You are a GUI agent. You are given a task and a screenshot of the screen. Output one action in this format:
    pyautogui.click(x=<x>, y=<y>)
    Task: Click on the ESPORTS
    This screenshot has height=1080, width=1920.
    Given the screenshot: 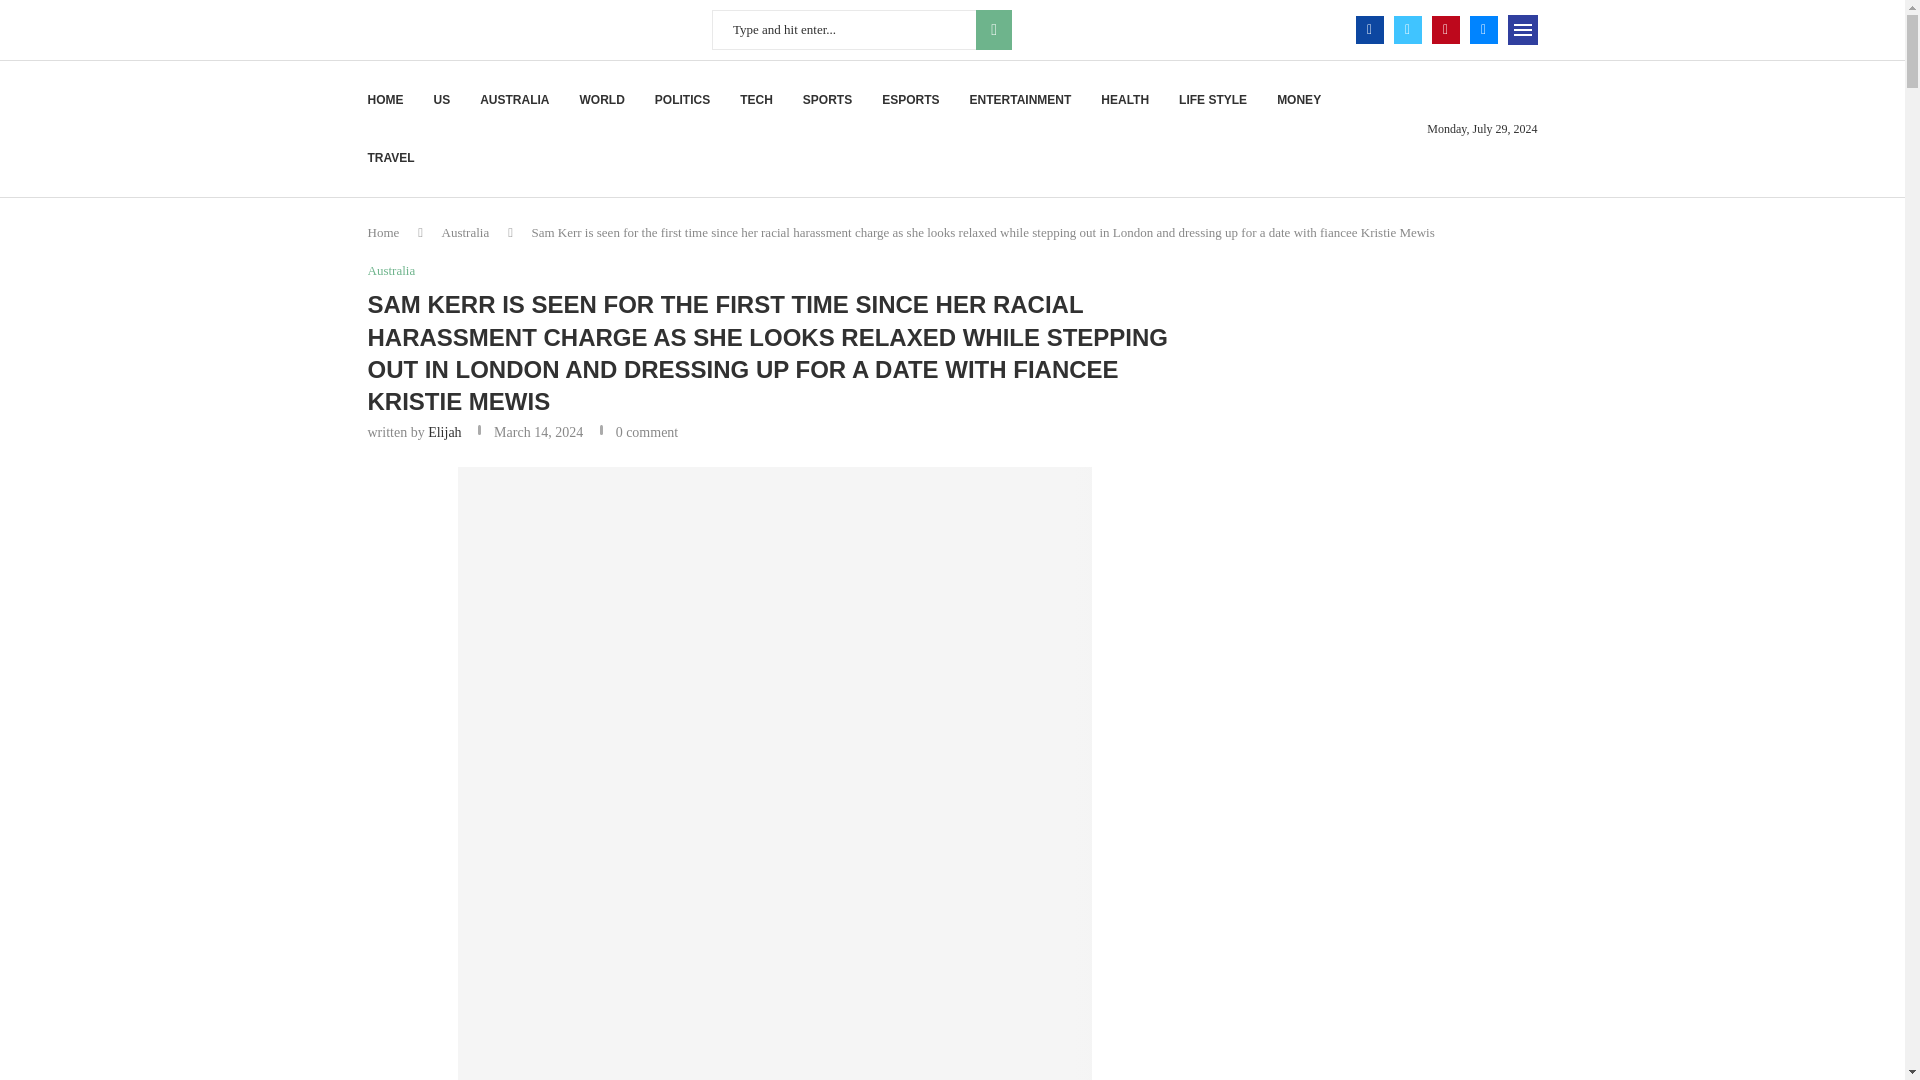 What is the action you would take?
    pyautogui.click(x=910, y=100)
    